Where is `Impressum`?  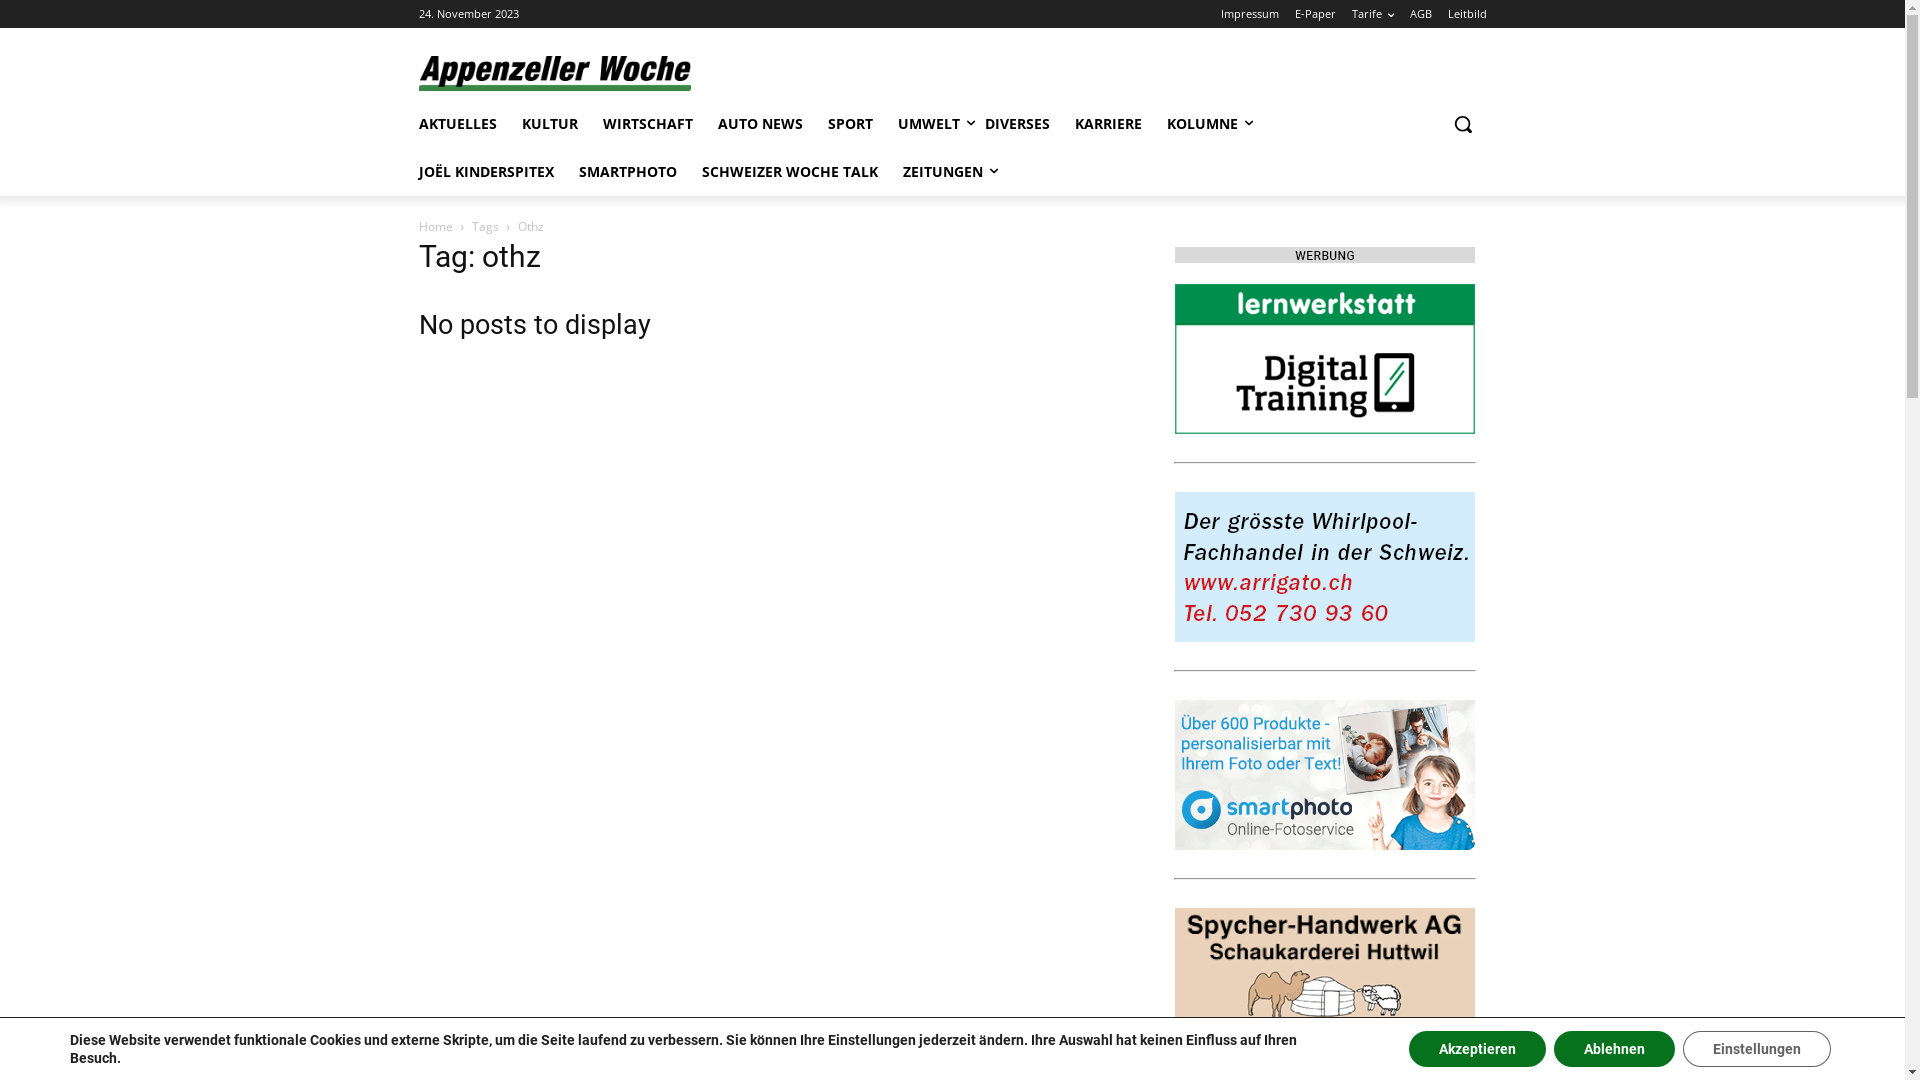 Impressum is located at coordinates (1249, 14).